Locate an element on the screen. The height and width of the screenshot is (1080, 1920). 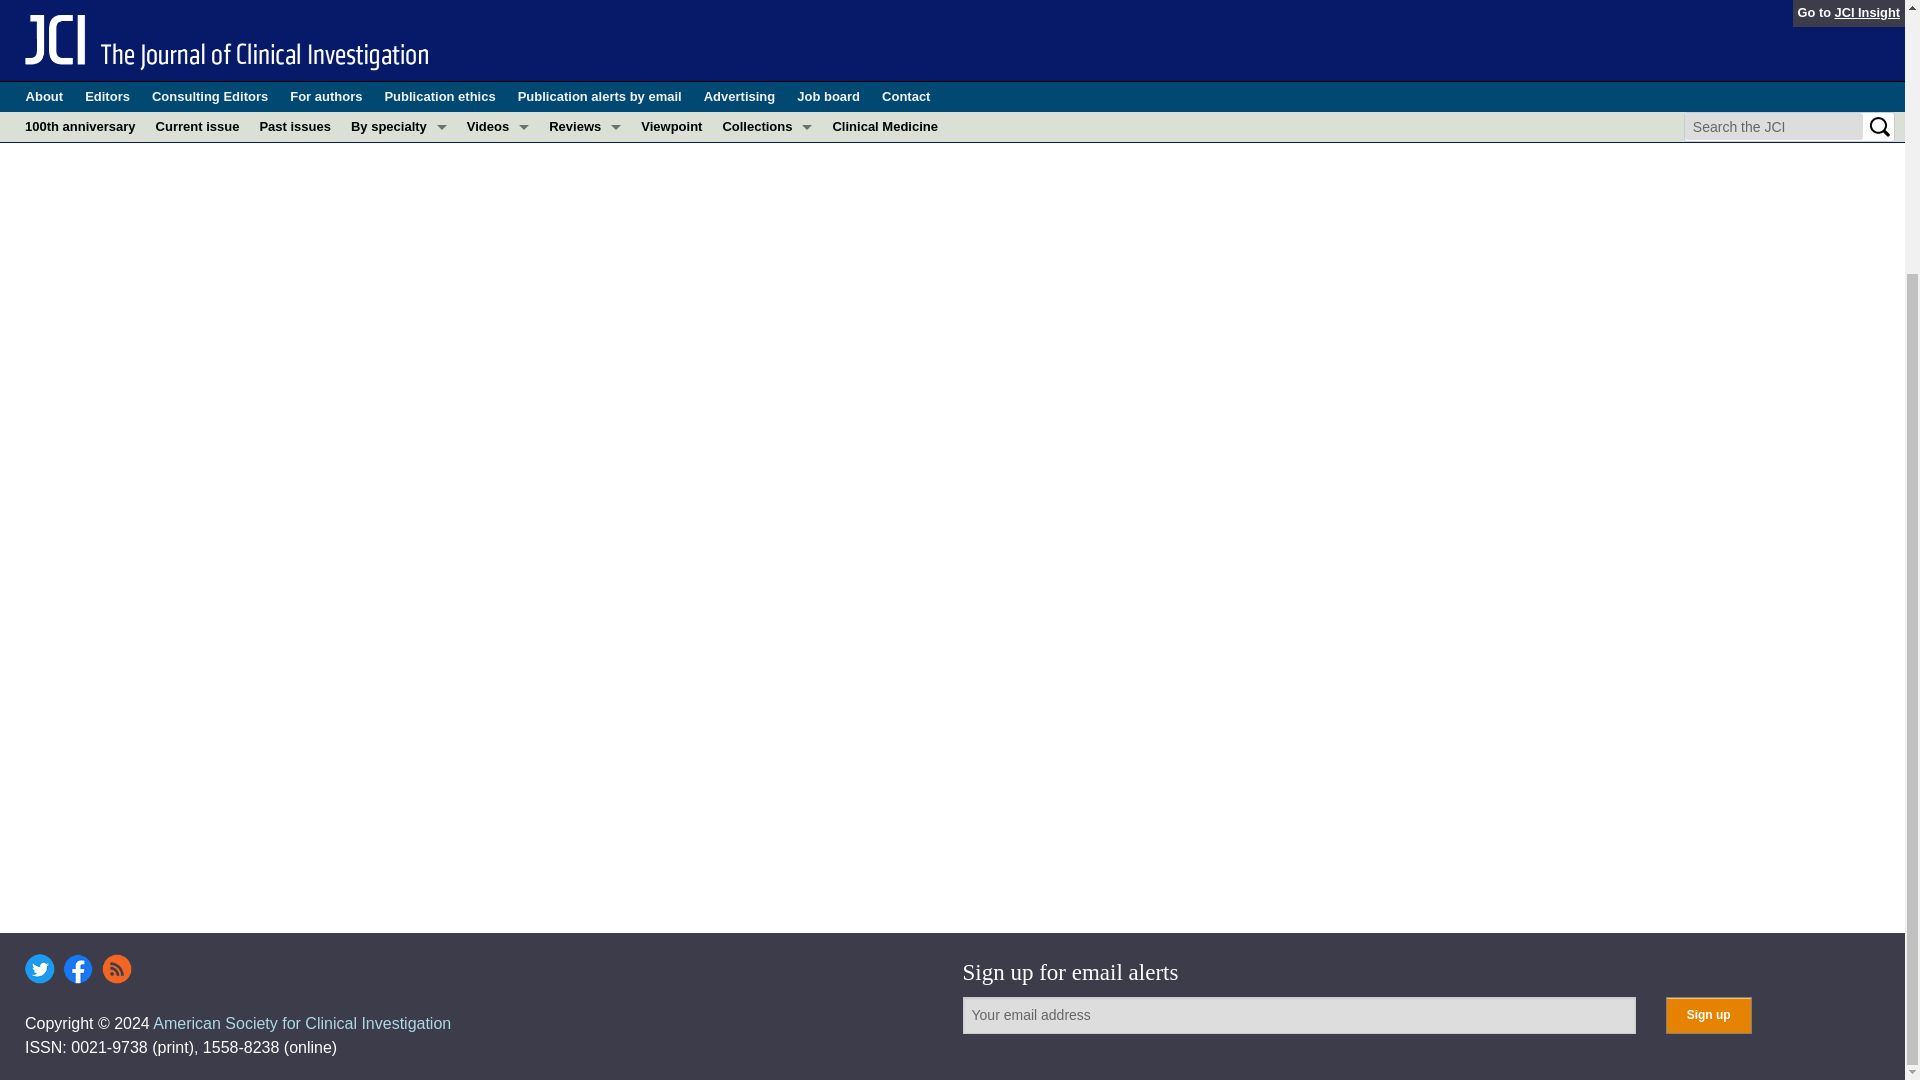
Facebook is located at coordinates (78, 968).